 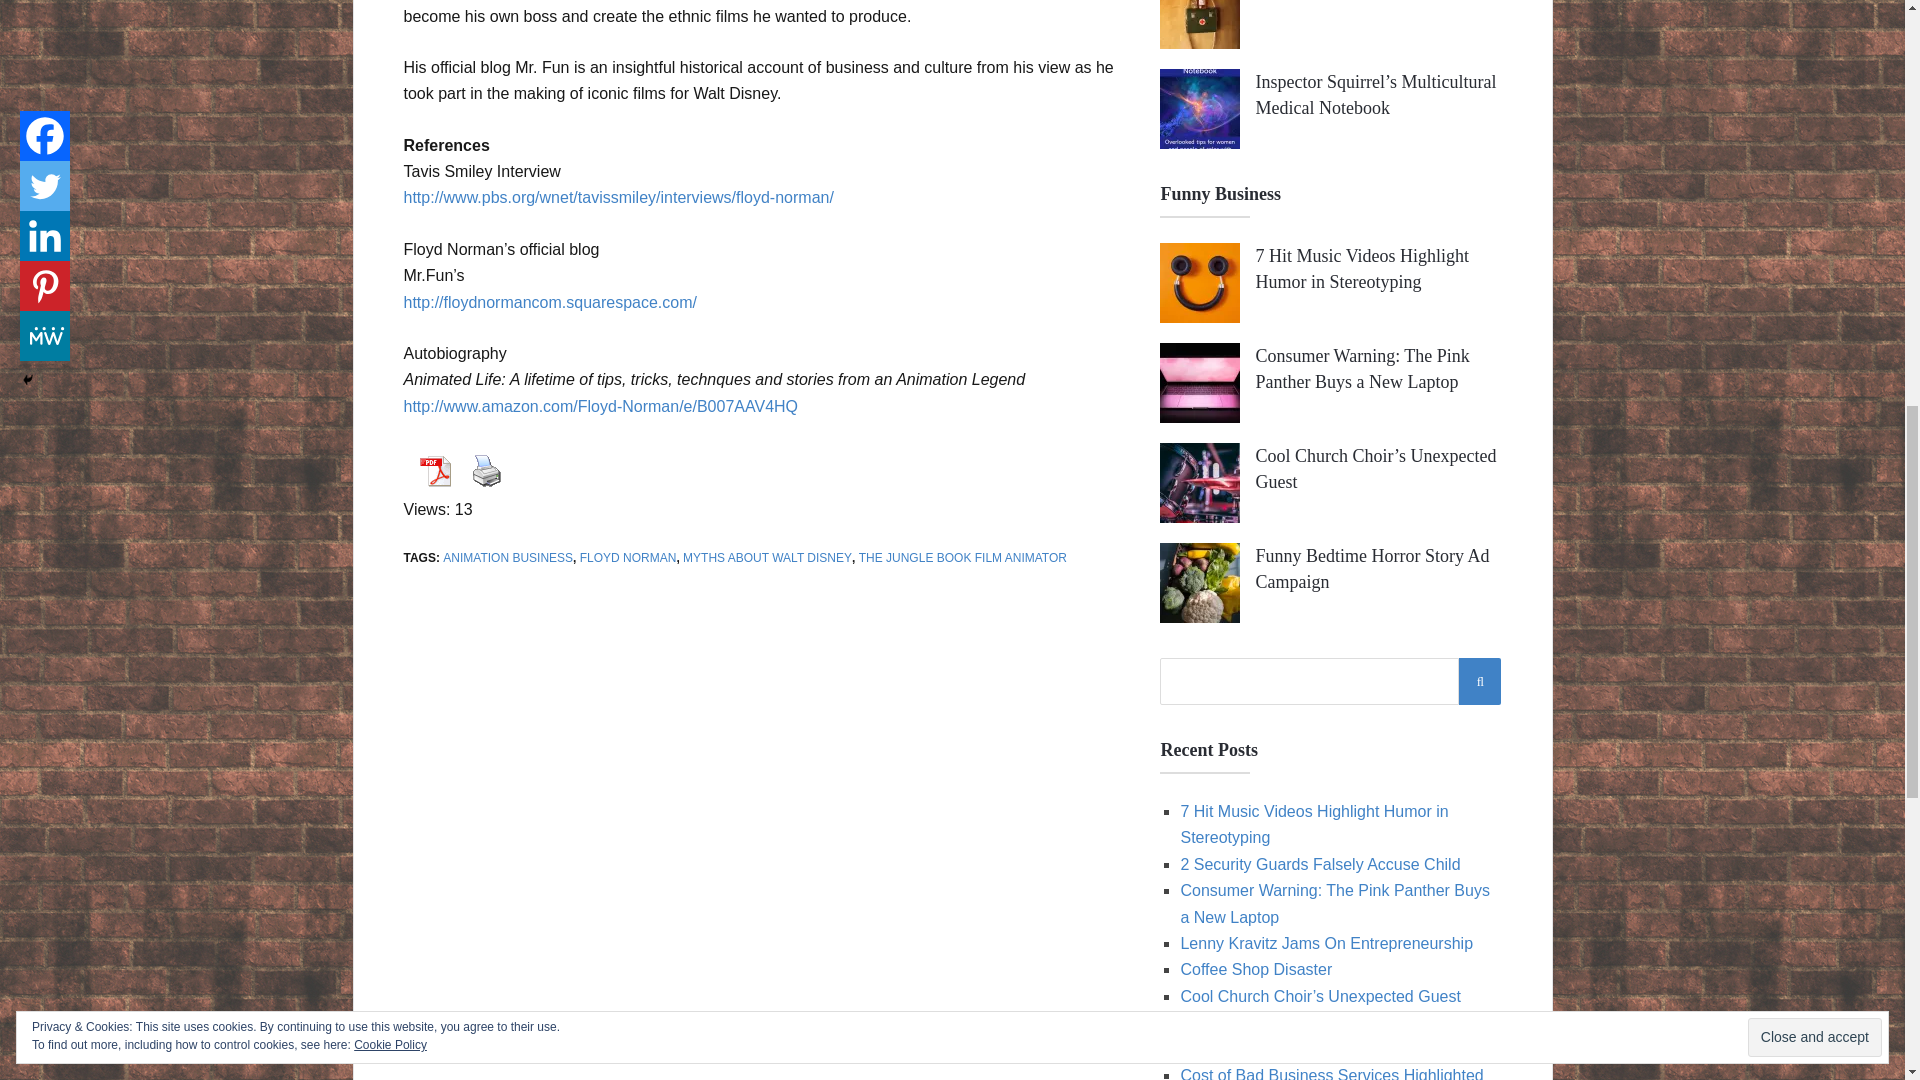 What do you see at coordinates (435, 471) in the screenshot?
I see `View PDF` at bounding box center [435, 471].